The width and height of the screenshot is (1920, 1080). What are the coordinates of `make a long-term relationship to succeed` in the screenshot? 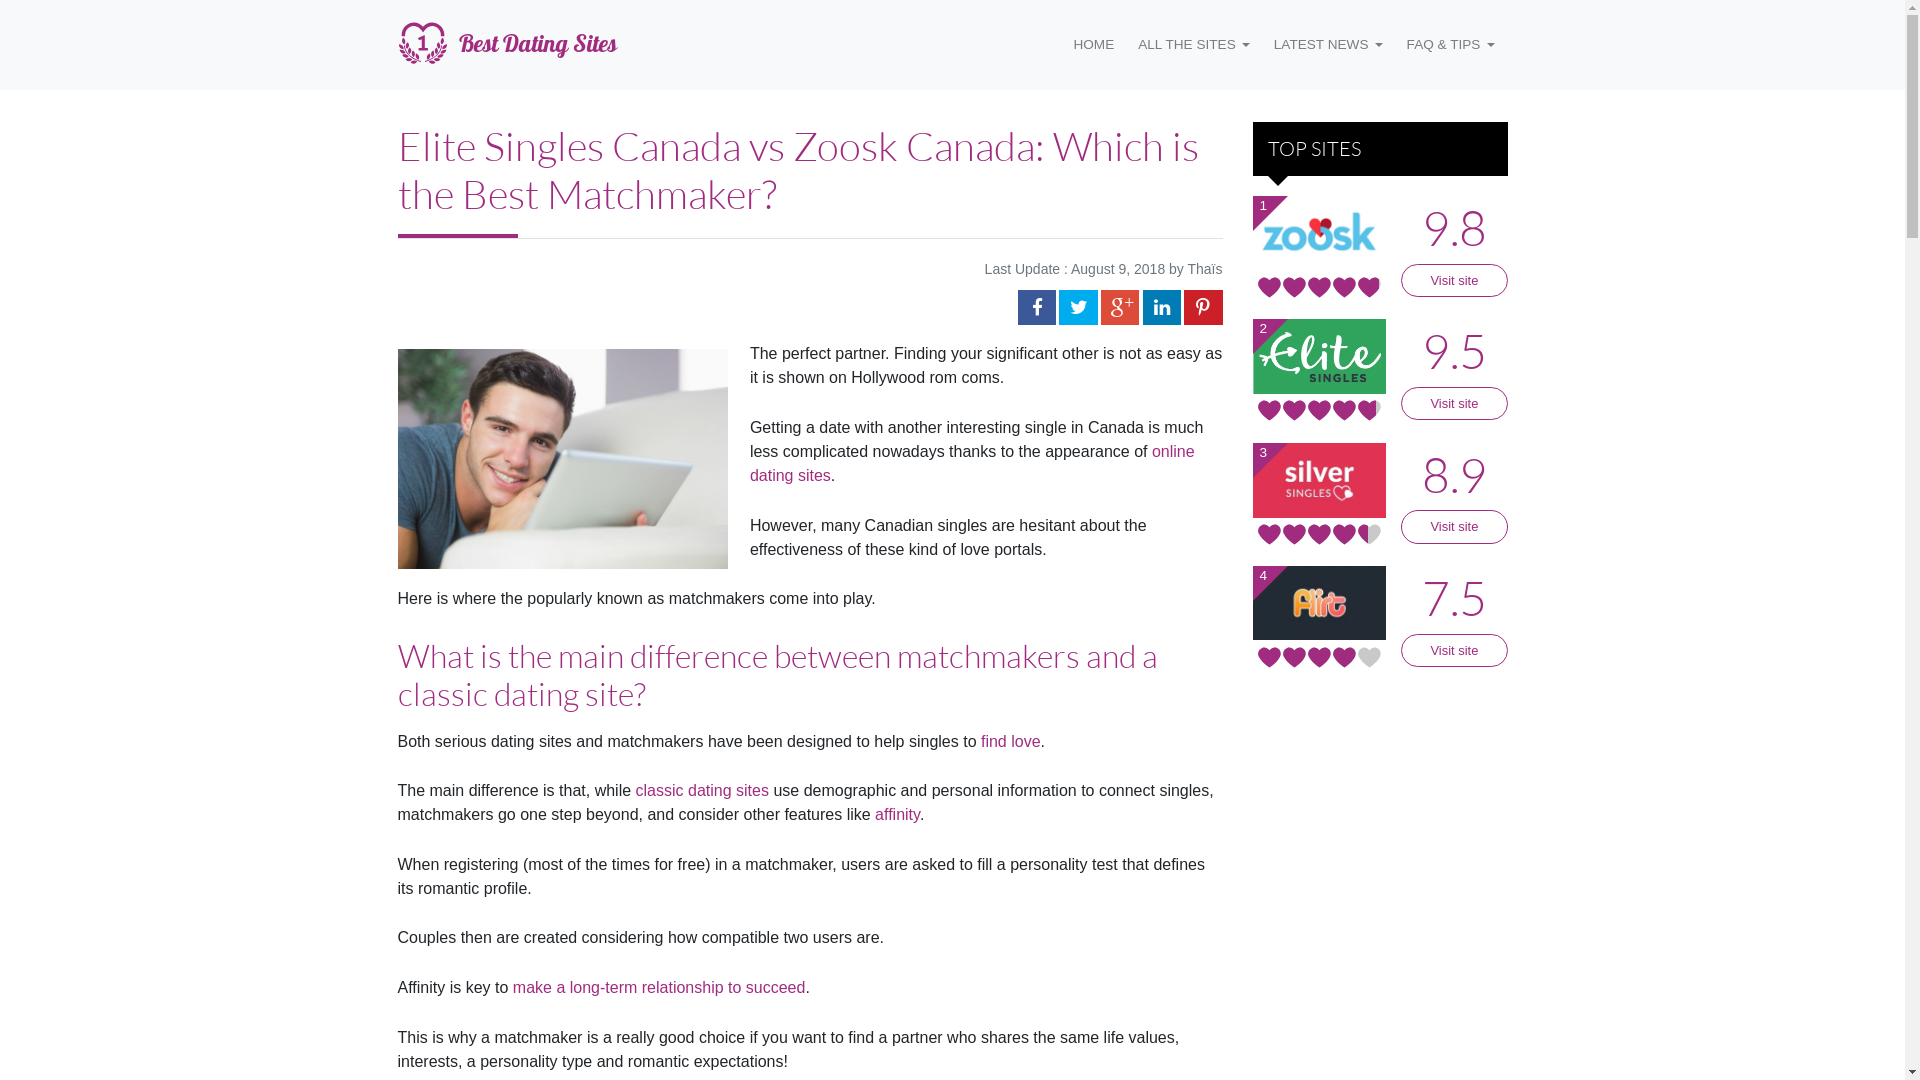 It's located at (660, 988).